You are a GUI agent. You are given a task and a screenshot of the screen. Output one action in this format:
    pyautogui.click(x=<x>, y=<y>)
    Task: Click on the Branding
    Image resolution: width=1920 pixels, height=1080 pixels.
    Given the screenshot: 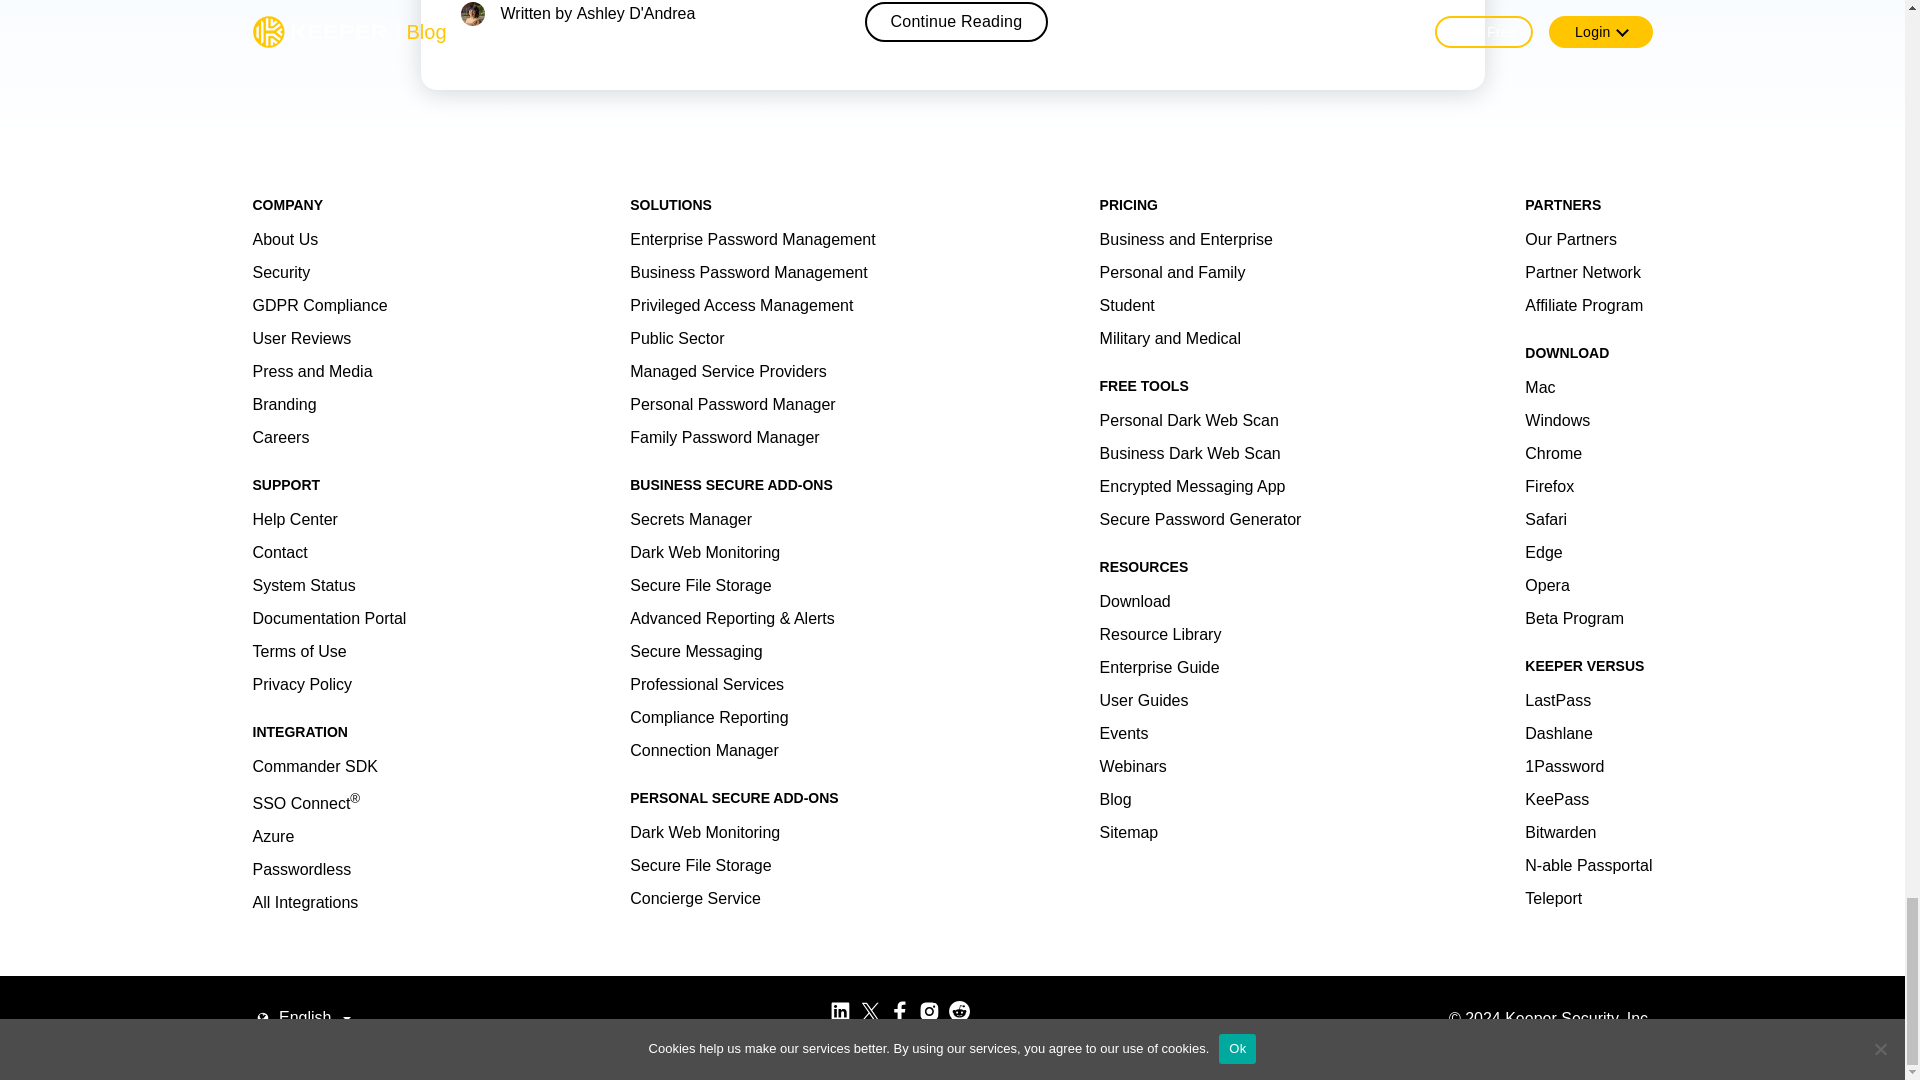 What is the action you would take?
    pyautogui.click(x=284, y=404)
    